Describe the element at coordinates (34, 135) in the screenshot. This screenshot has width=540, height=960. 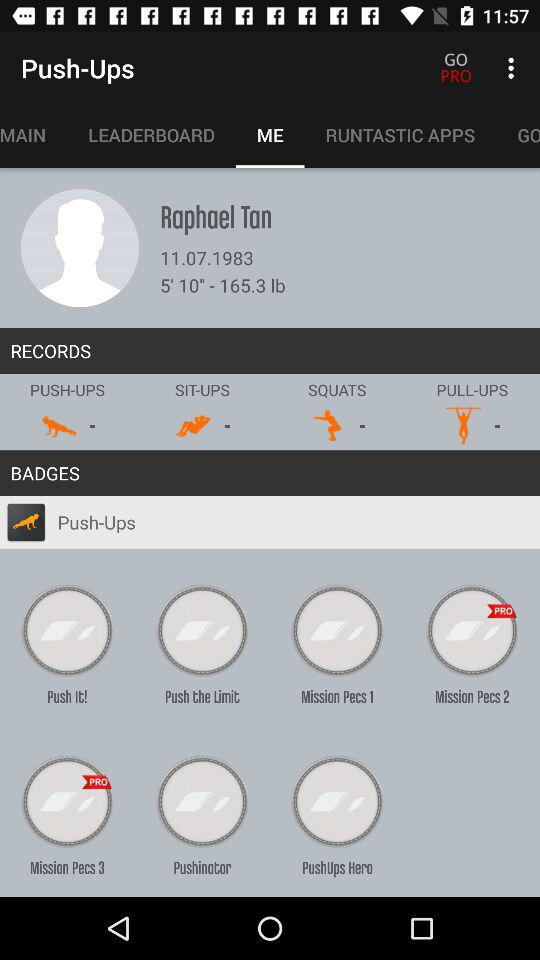
I see `tap the main icon` at that location.